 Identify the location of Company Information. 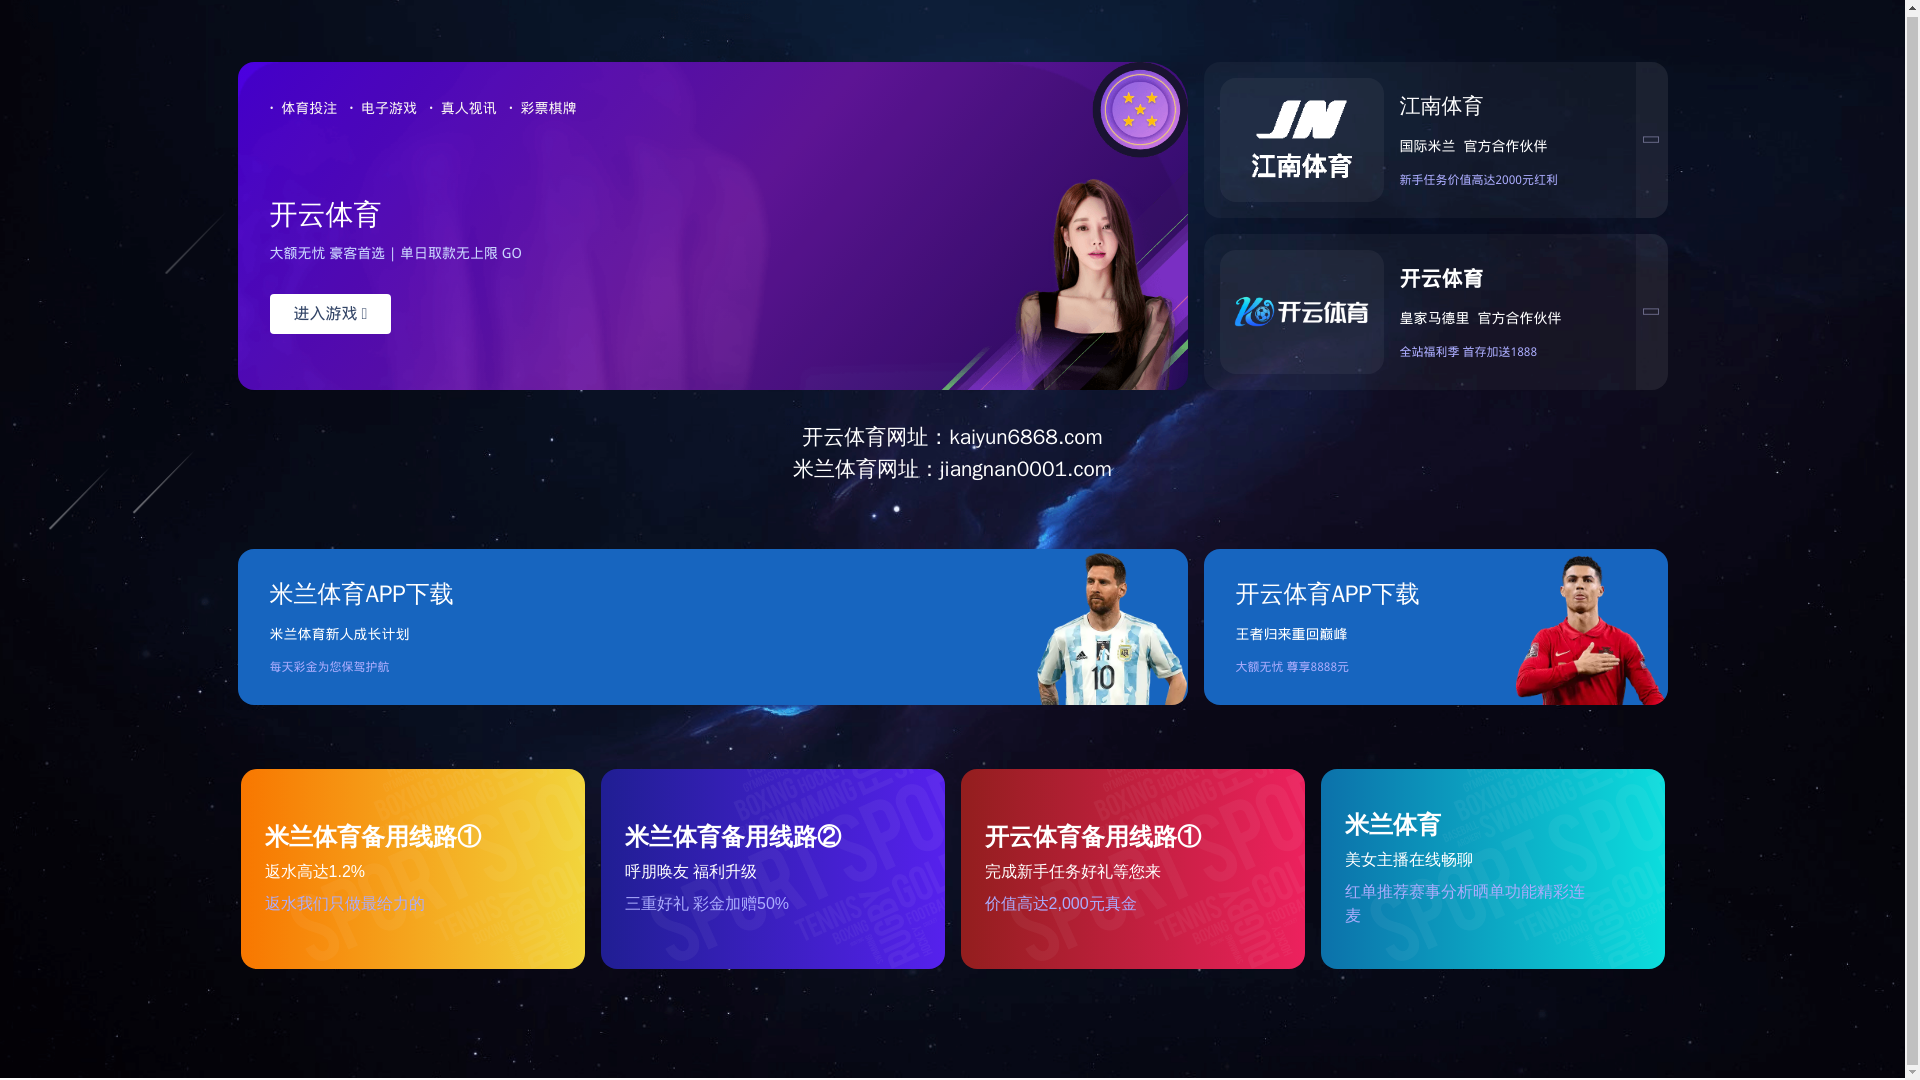
(642, 179).